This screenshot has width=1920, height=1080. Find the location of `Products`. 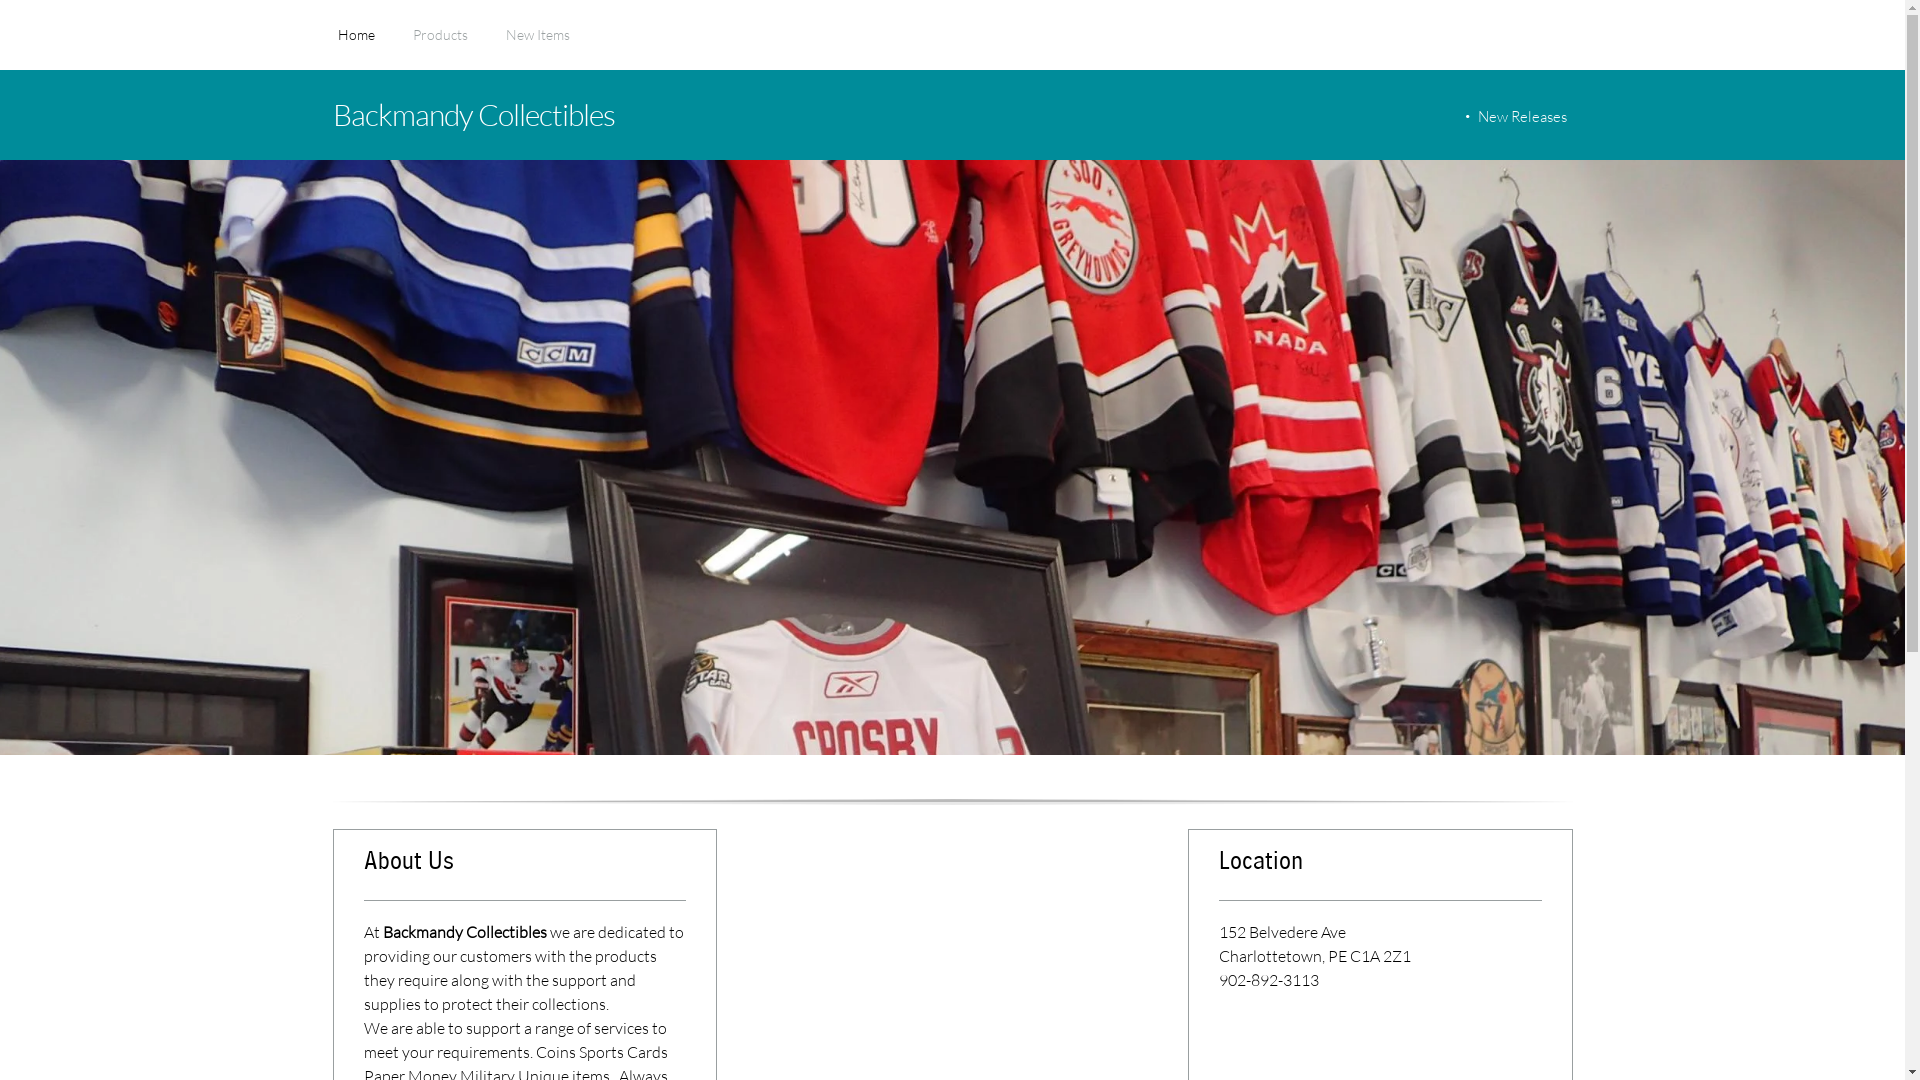

Products is located at coordinates (440, 45).